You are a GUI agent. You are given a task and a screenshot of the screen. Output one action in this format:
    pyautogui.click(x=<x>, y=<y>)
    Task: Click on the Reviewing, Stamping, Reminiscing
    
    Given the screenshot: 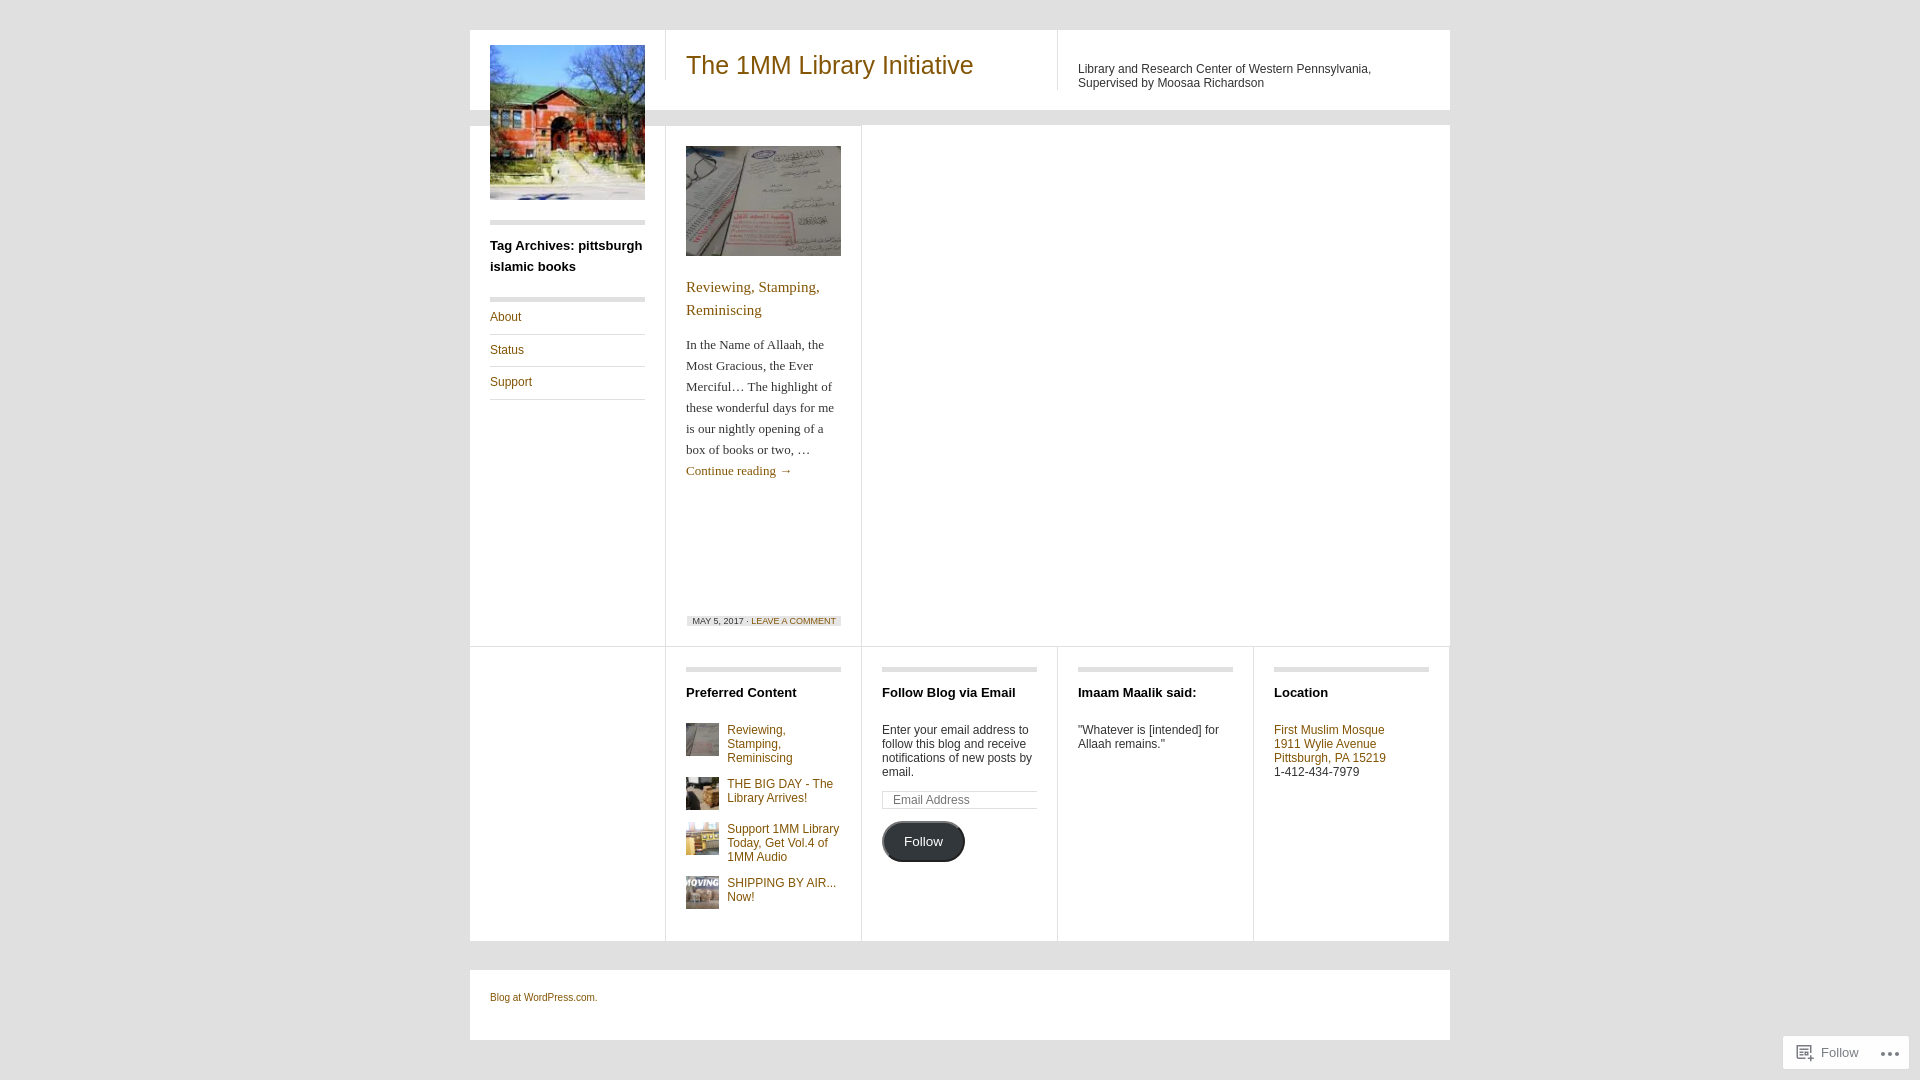 What is the action you would take?
    pyautogui.click(x=760, y=744)
    